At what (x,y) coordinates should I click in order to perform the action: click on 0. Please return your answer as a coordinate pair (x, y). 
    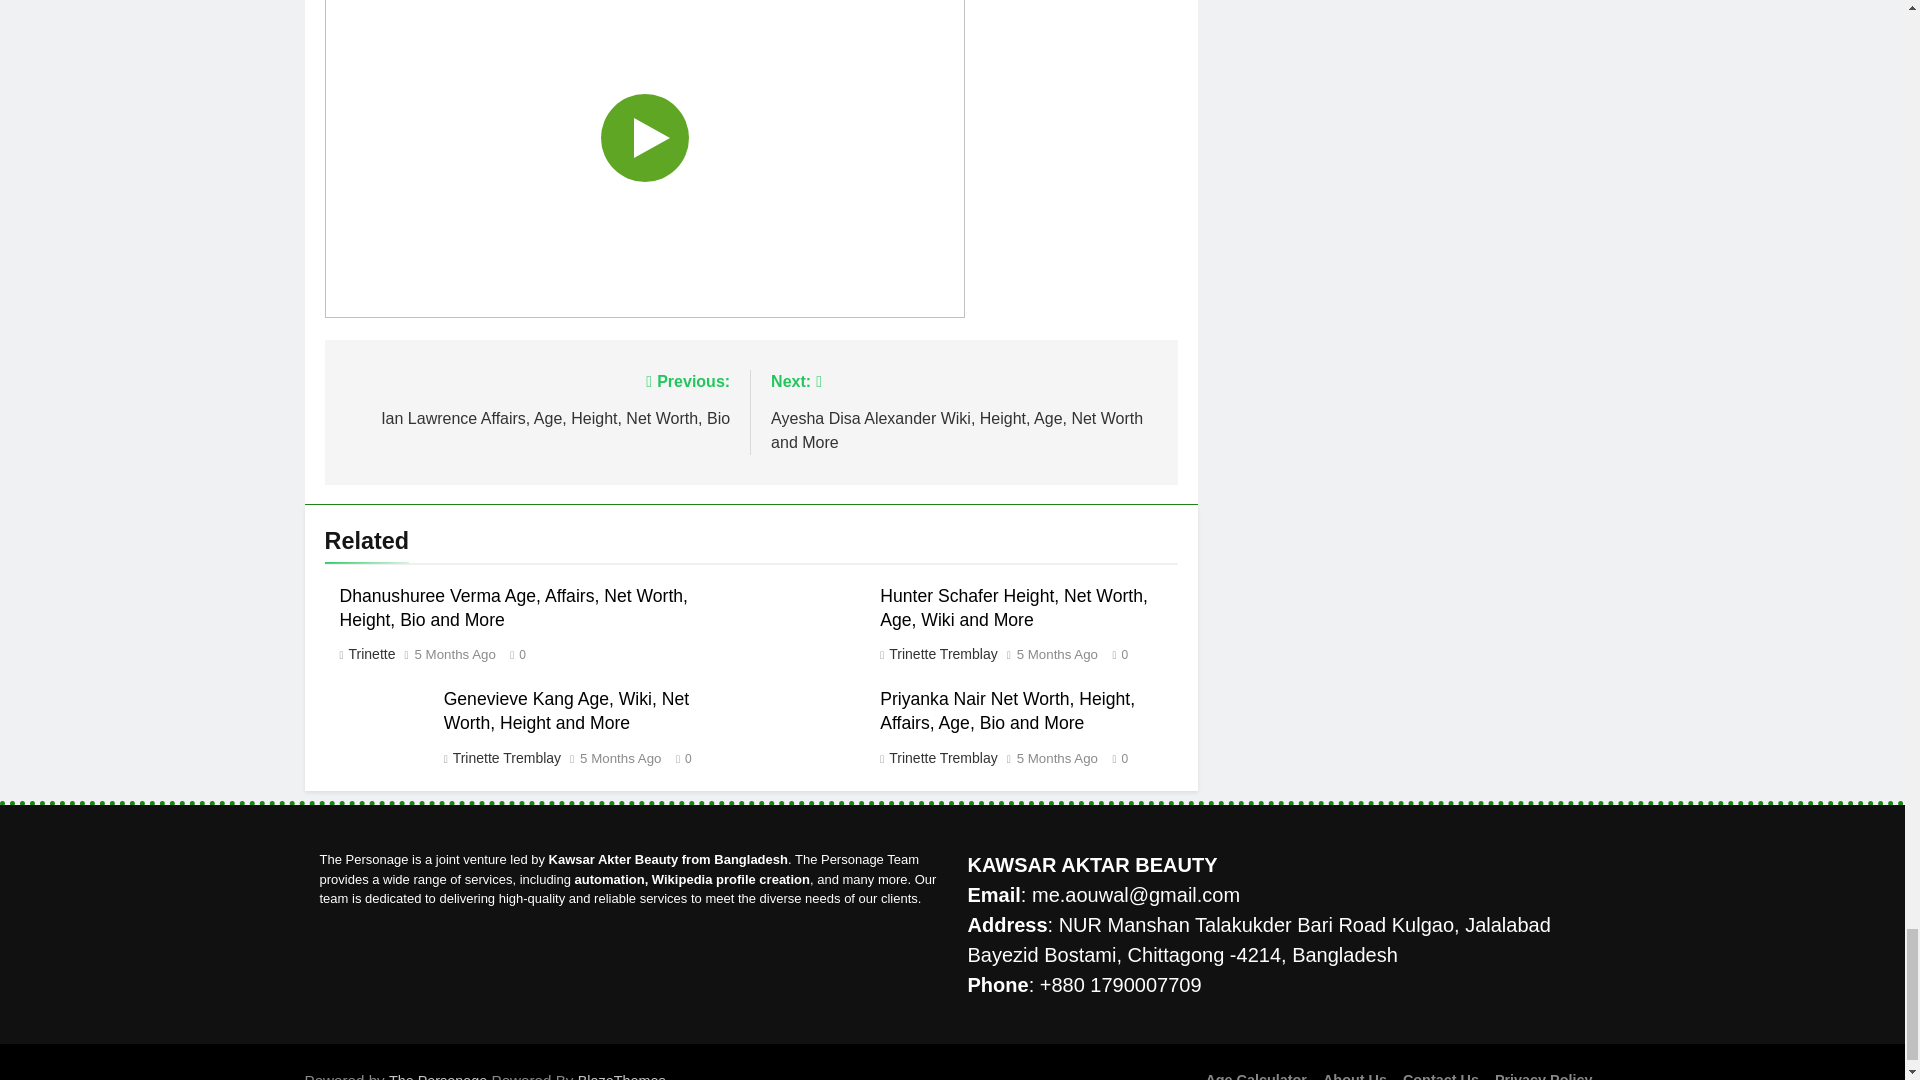
    Looking at the image, I should click on (1115, 653).